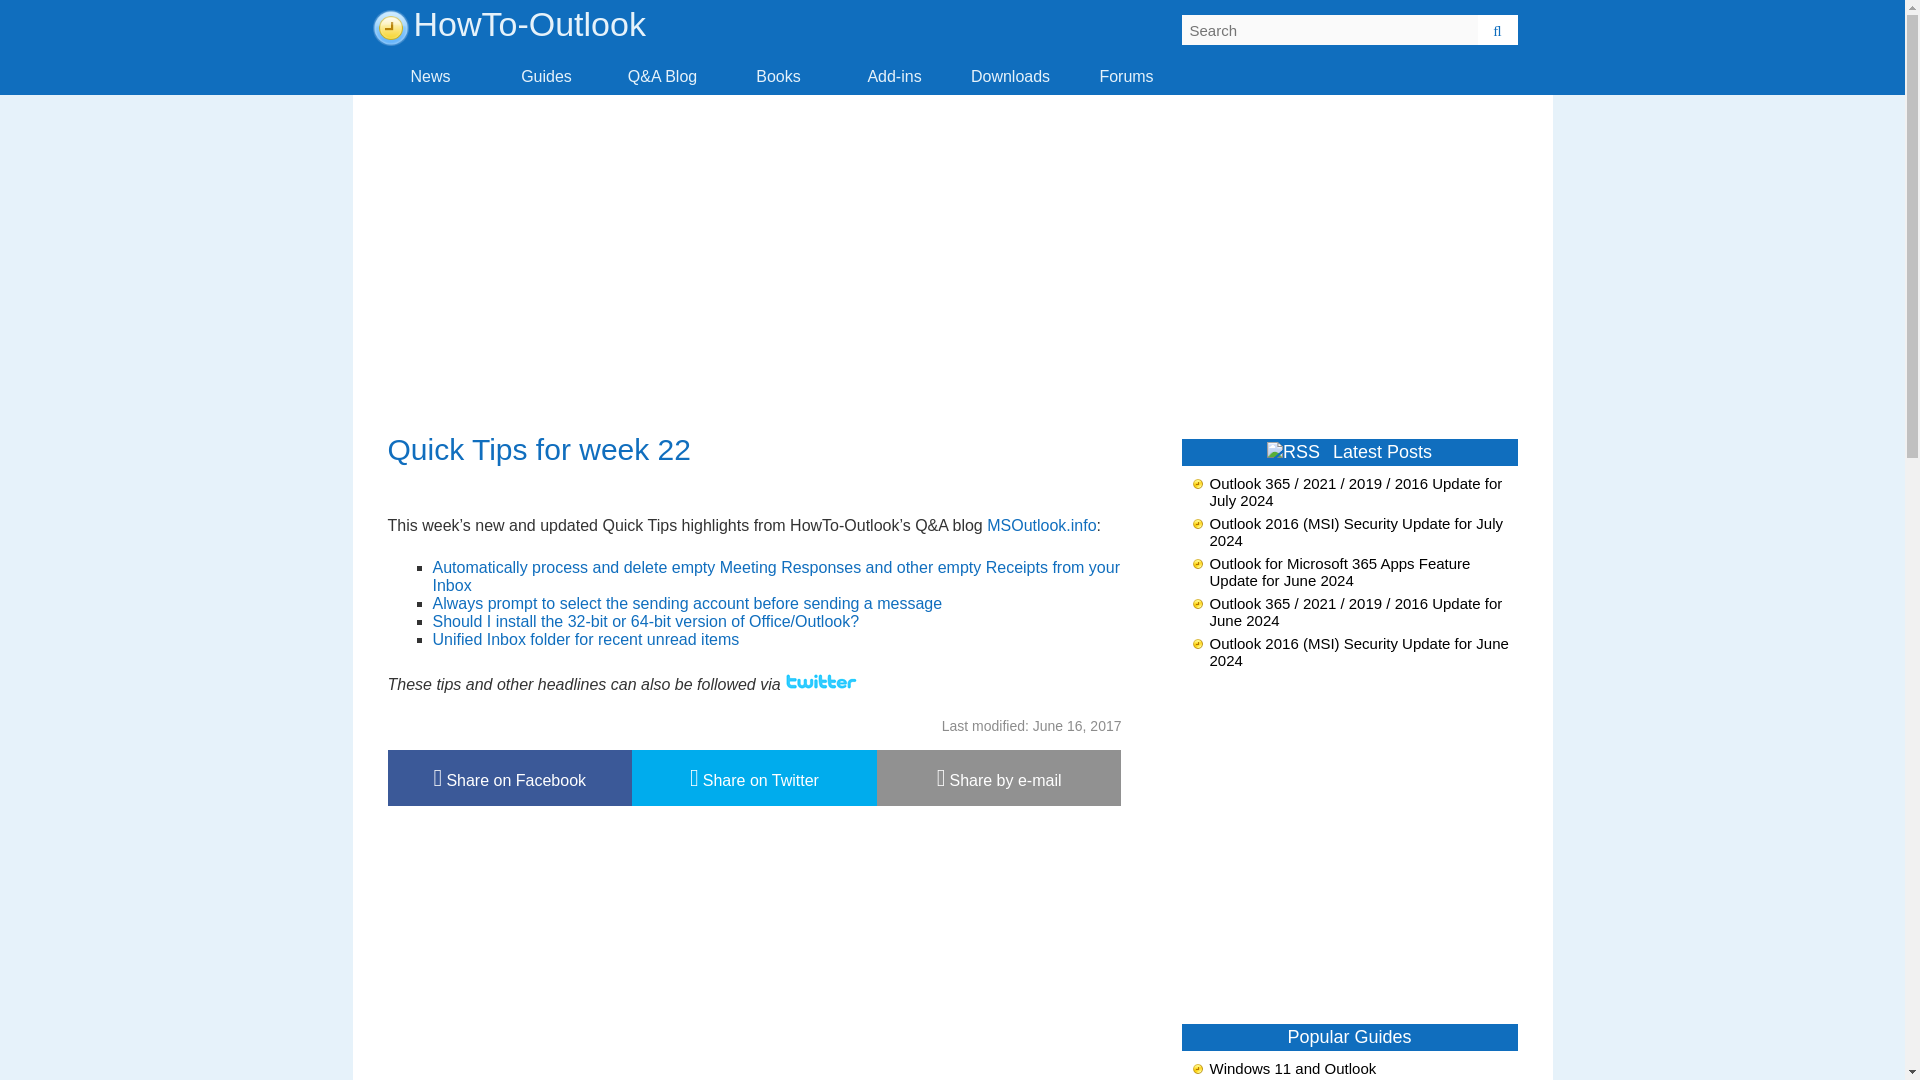 This screenshot has width=1920, height=1080. Describe the element at coordinates (586, 639) in the screenshot. I see `Unified Inbox folder for recent unread items` at that location.